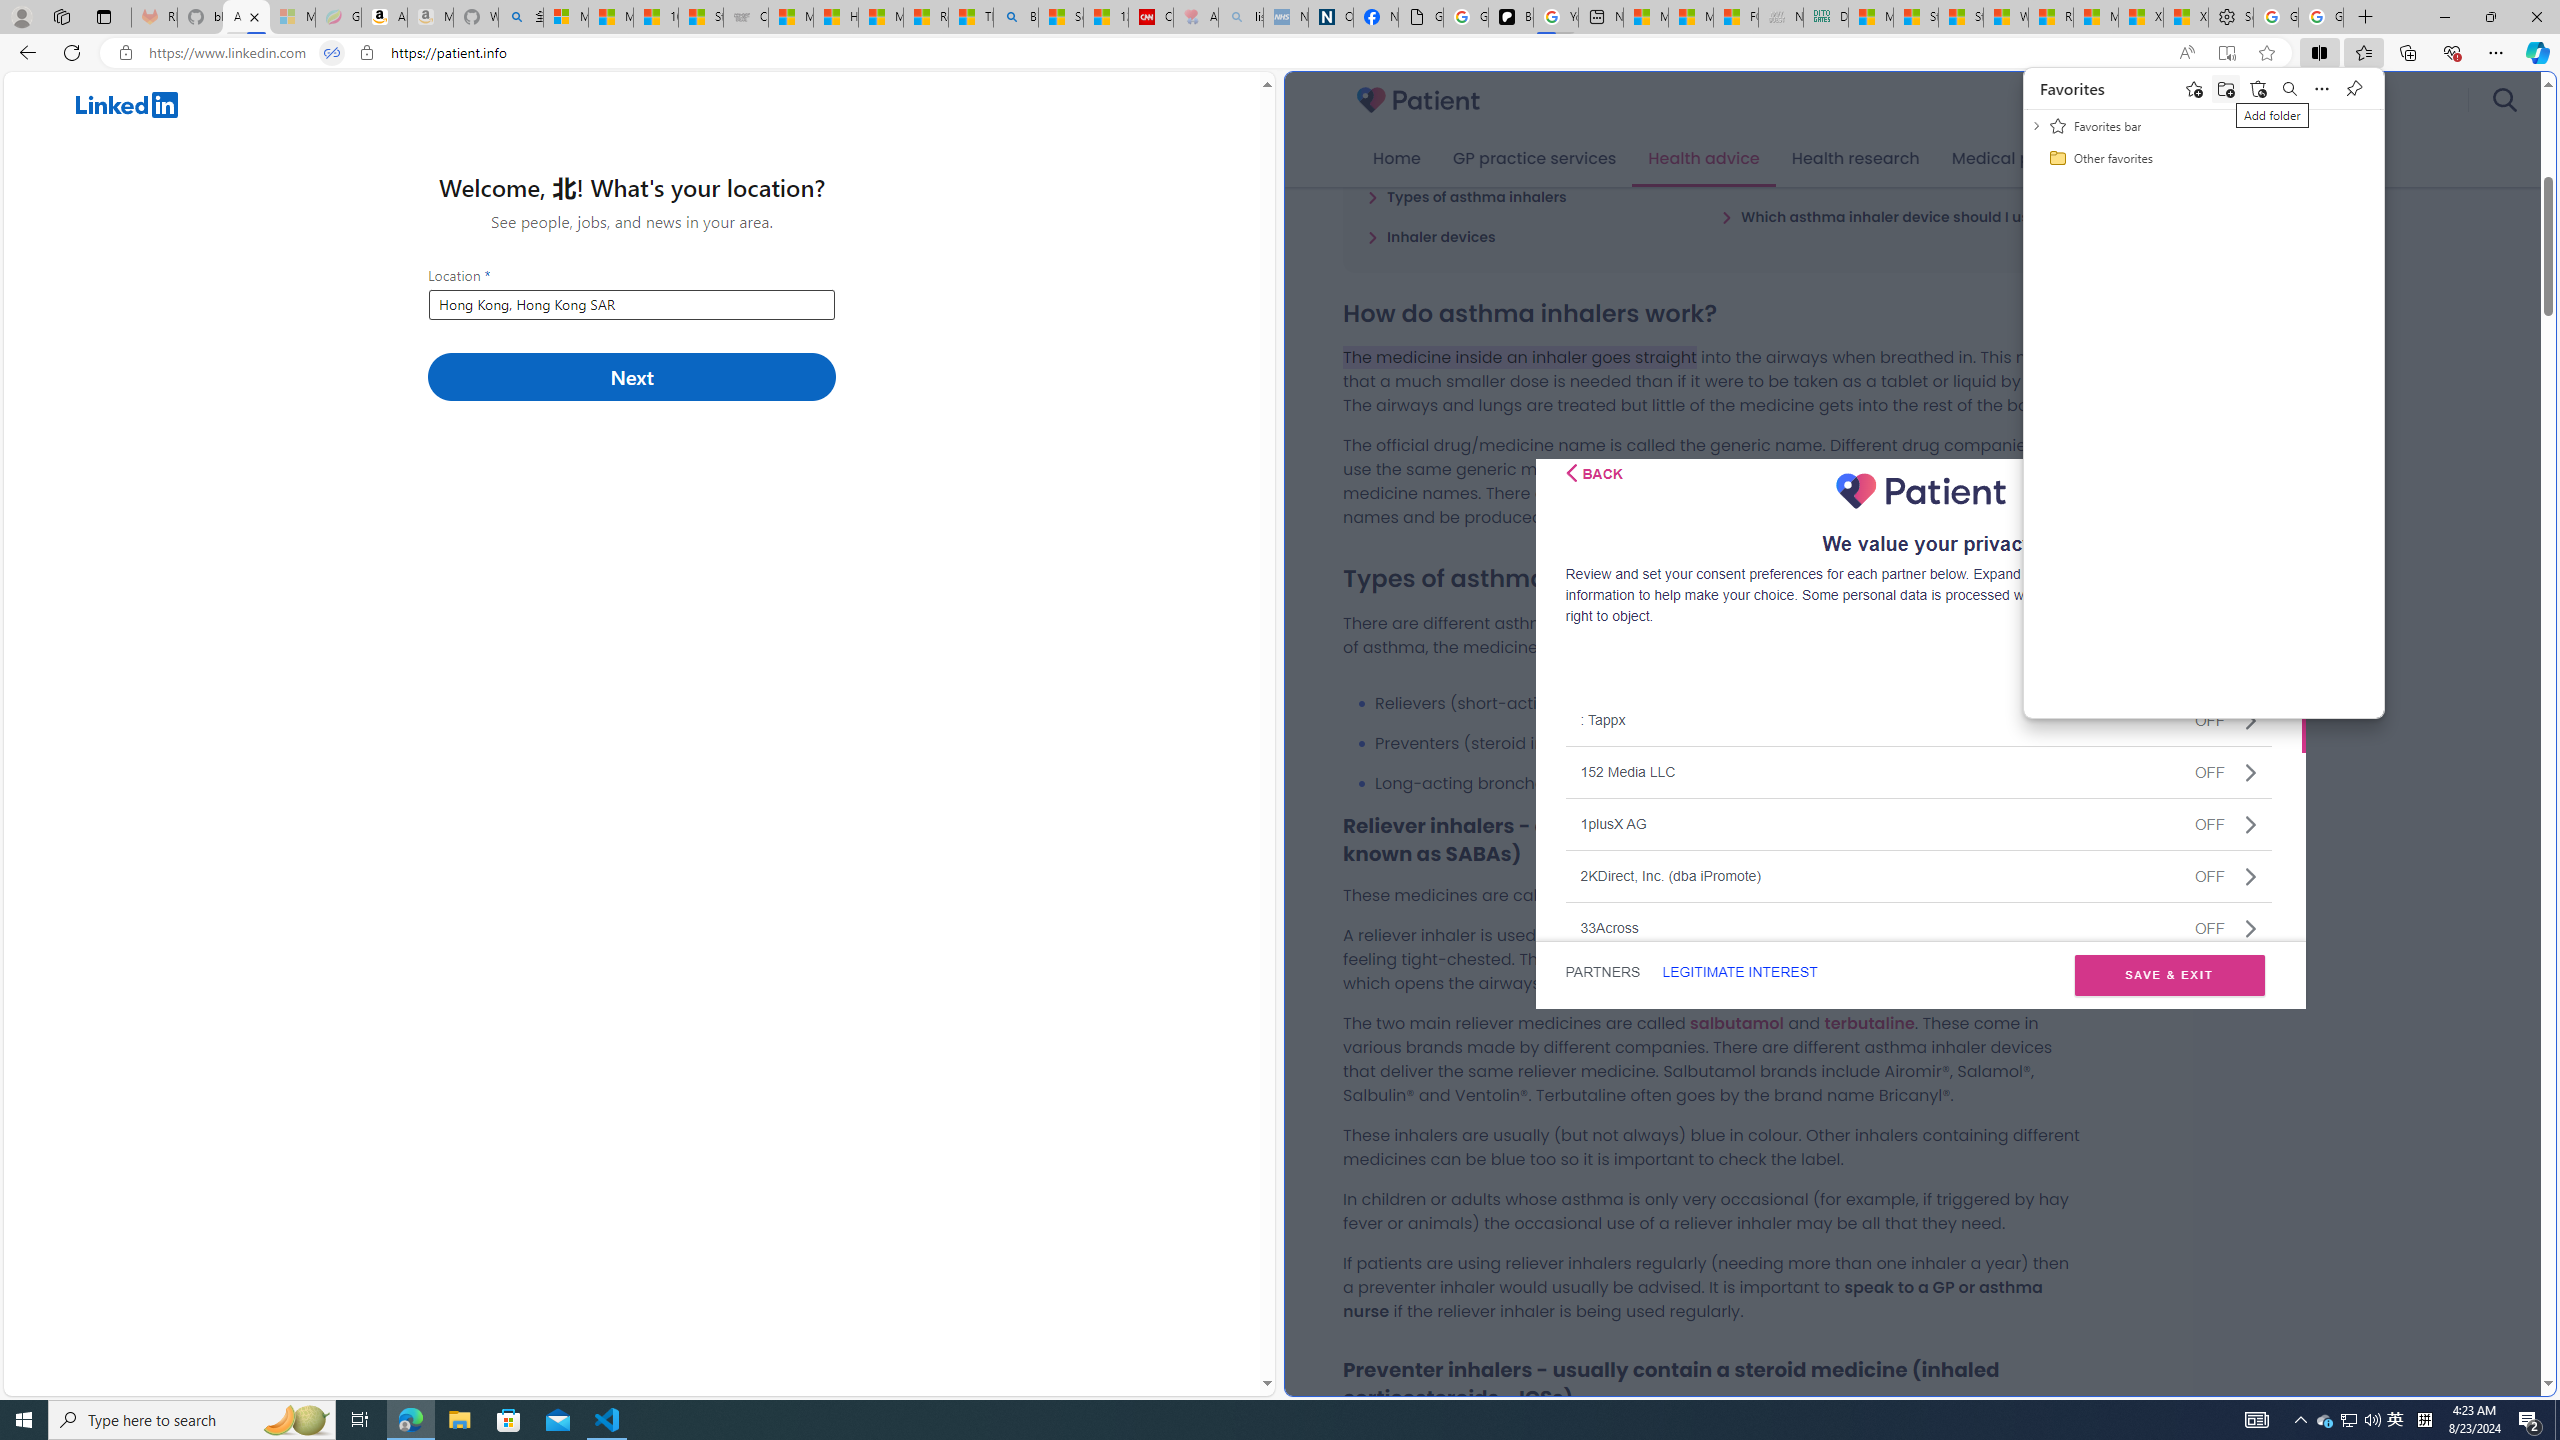  What do you see at coordinates (1195, 17) in the screenshot?
I see `Arthritis: Ask Health Professionals - Sleeping` at bounding box center [1195, 17].